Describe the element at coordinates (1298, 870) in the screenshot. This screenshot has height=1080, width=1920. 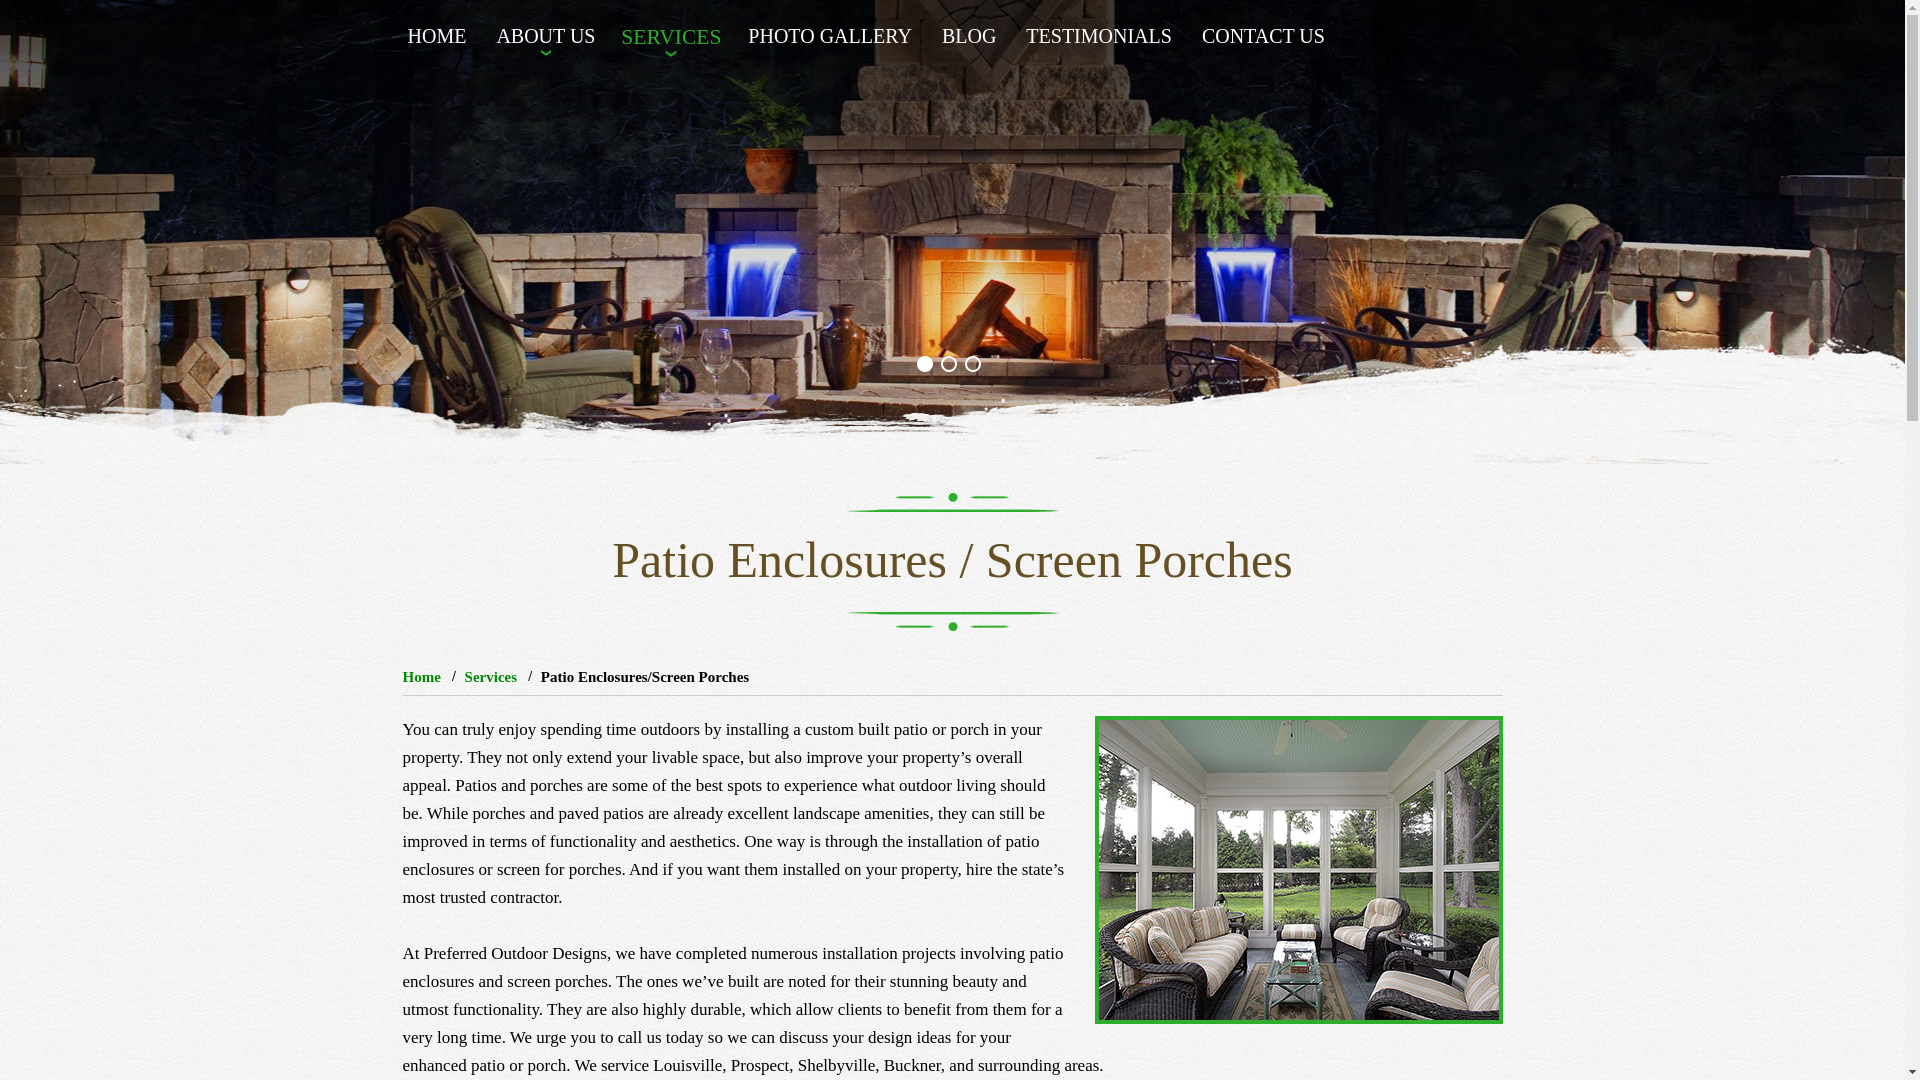
I see `Patio Pavers, Louisville, KY` at that location.